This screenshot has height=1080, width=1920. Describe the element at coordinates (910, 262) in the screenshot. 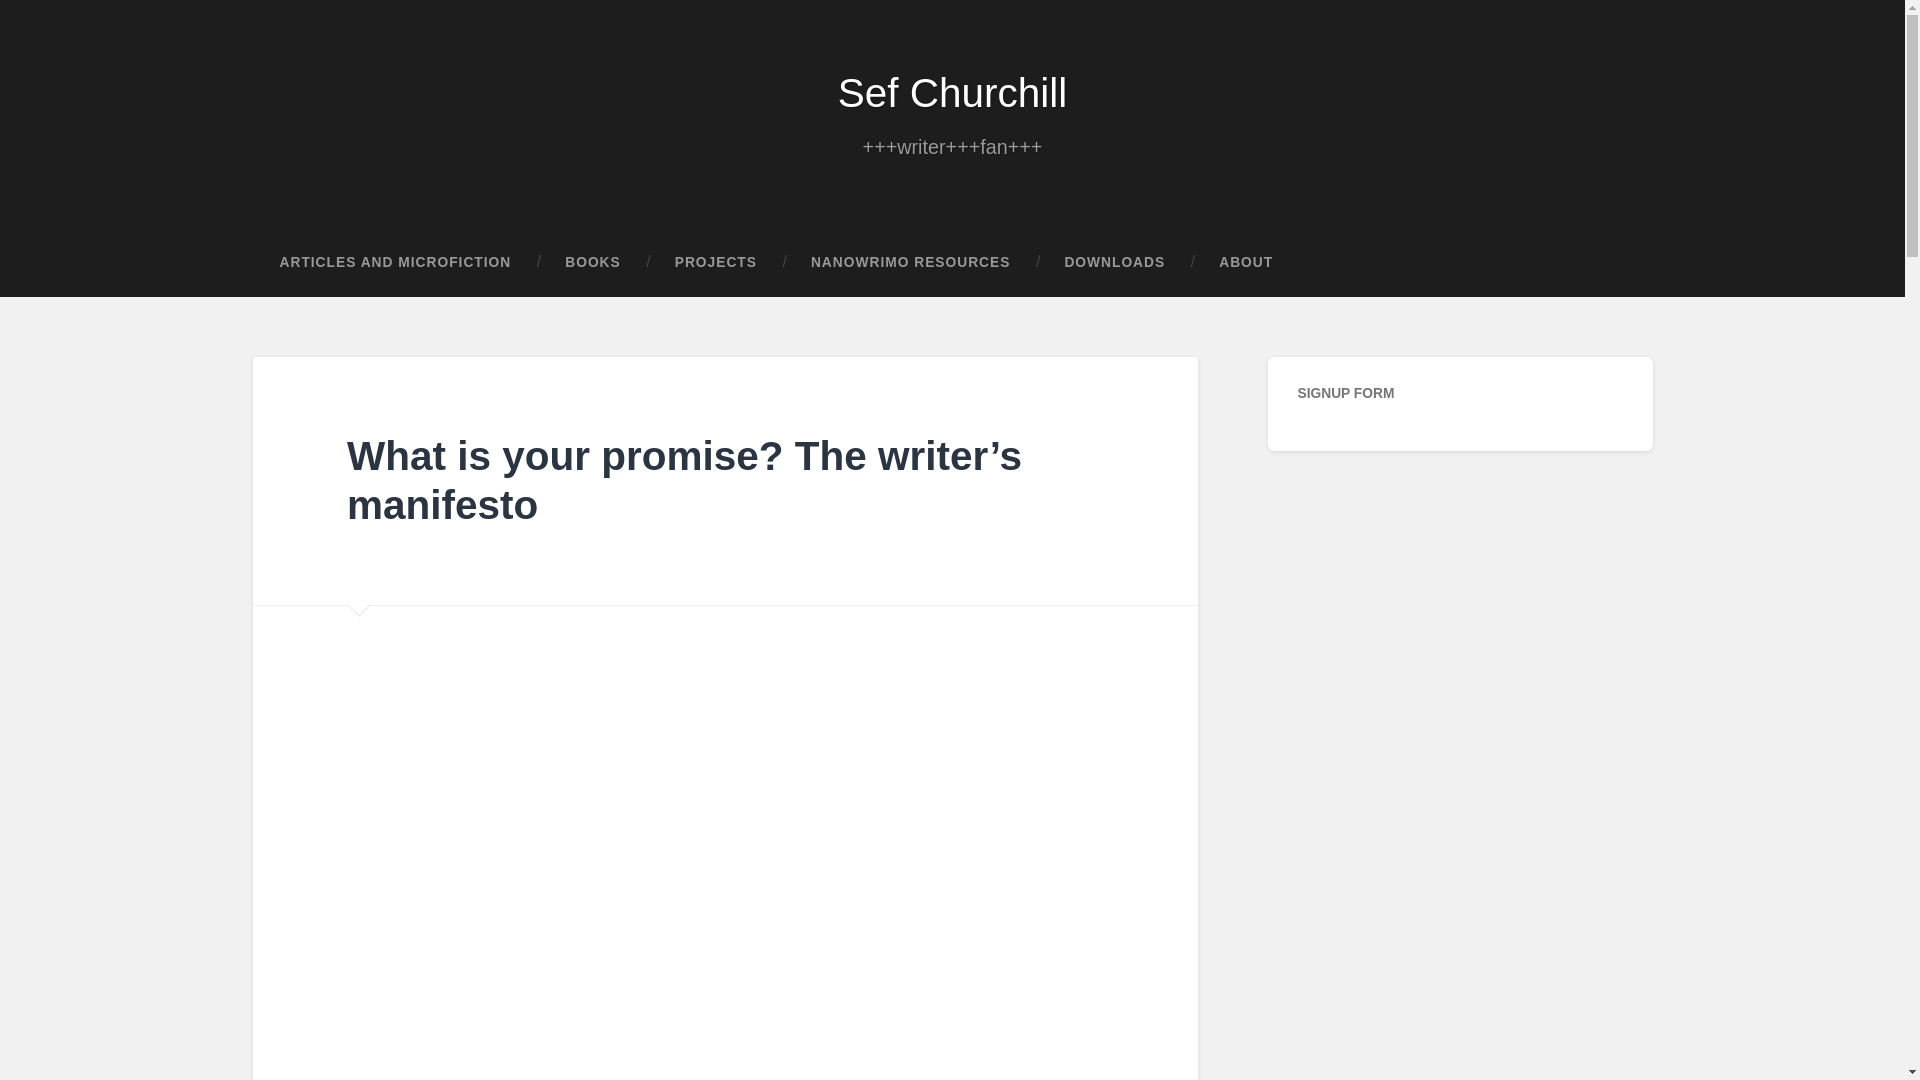

I see `NANOWRIMO RESOURCES` at that location.